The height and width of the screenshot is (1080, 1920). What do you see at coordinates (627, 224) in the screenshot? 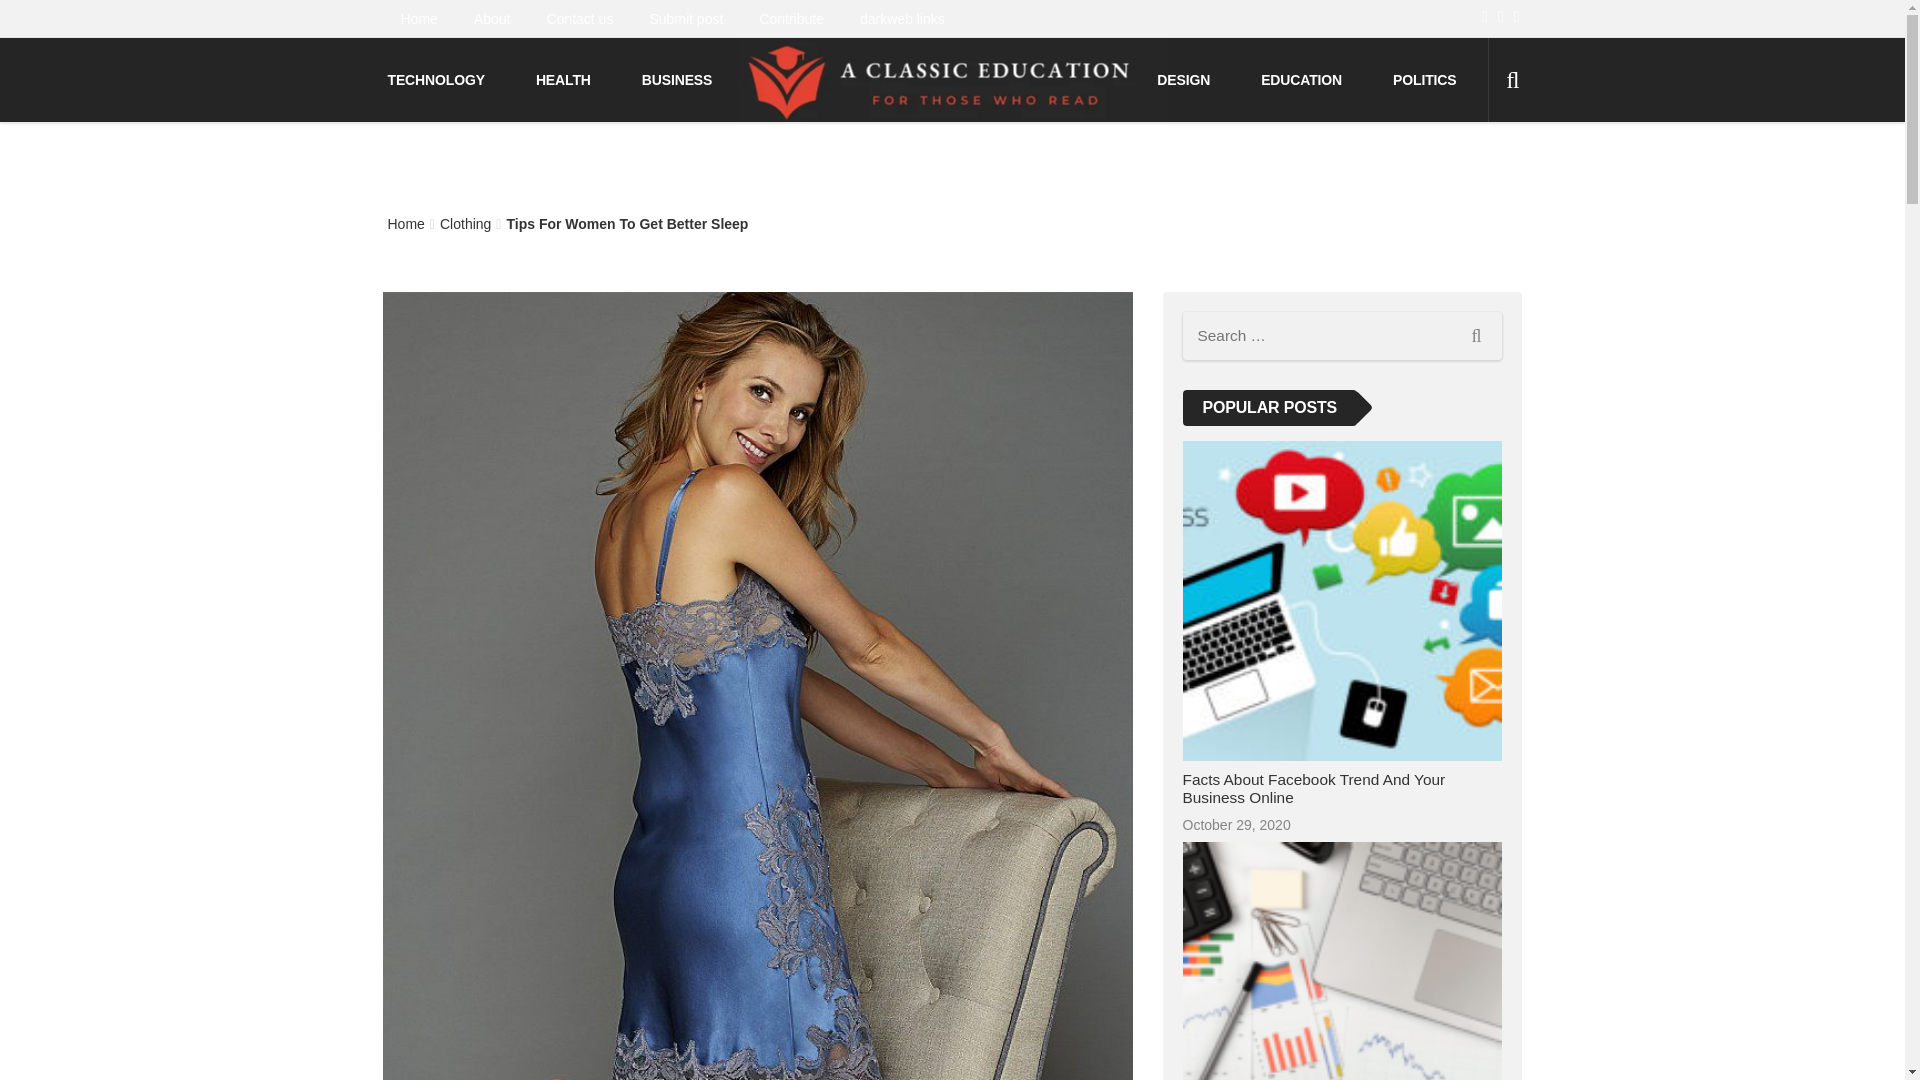
I see `Tips For Women To Get Better Sleep` at bounding box center [627, 224].